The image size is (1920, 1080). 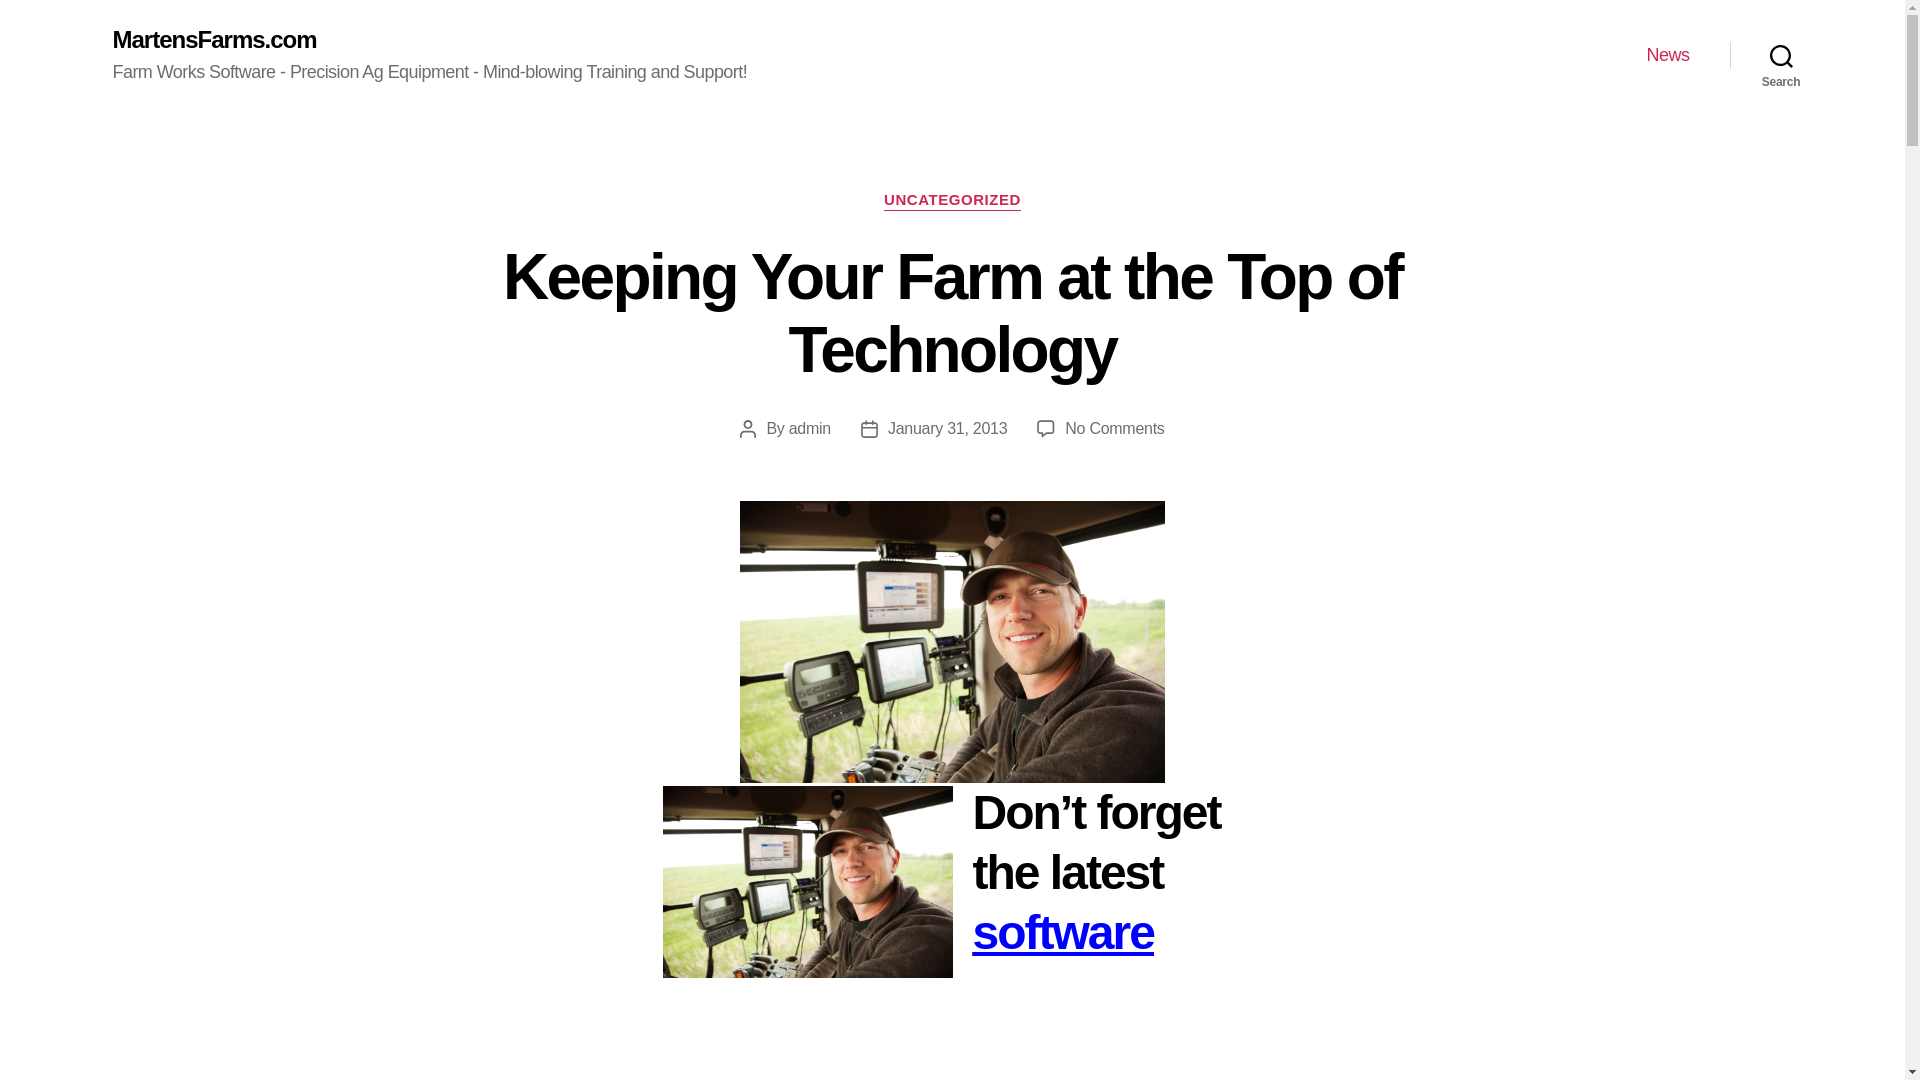 I want to click on admin, so click(x=810, y=428).